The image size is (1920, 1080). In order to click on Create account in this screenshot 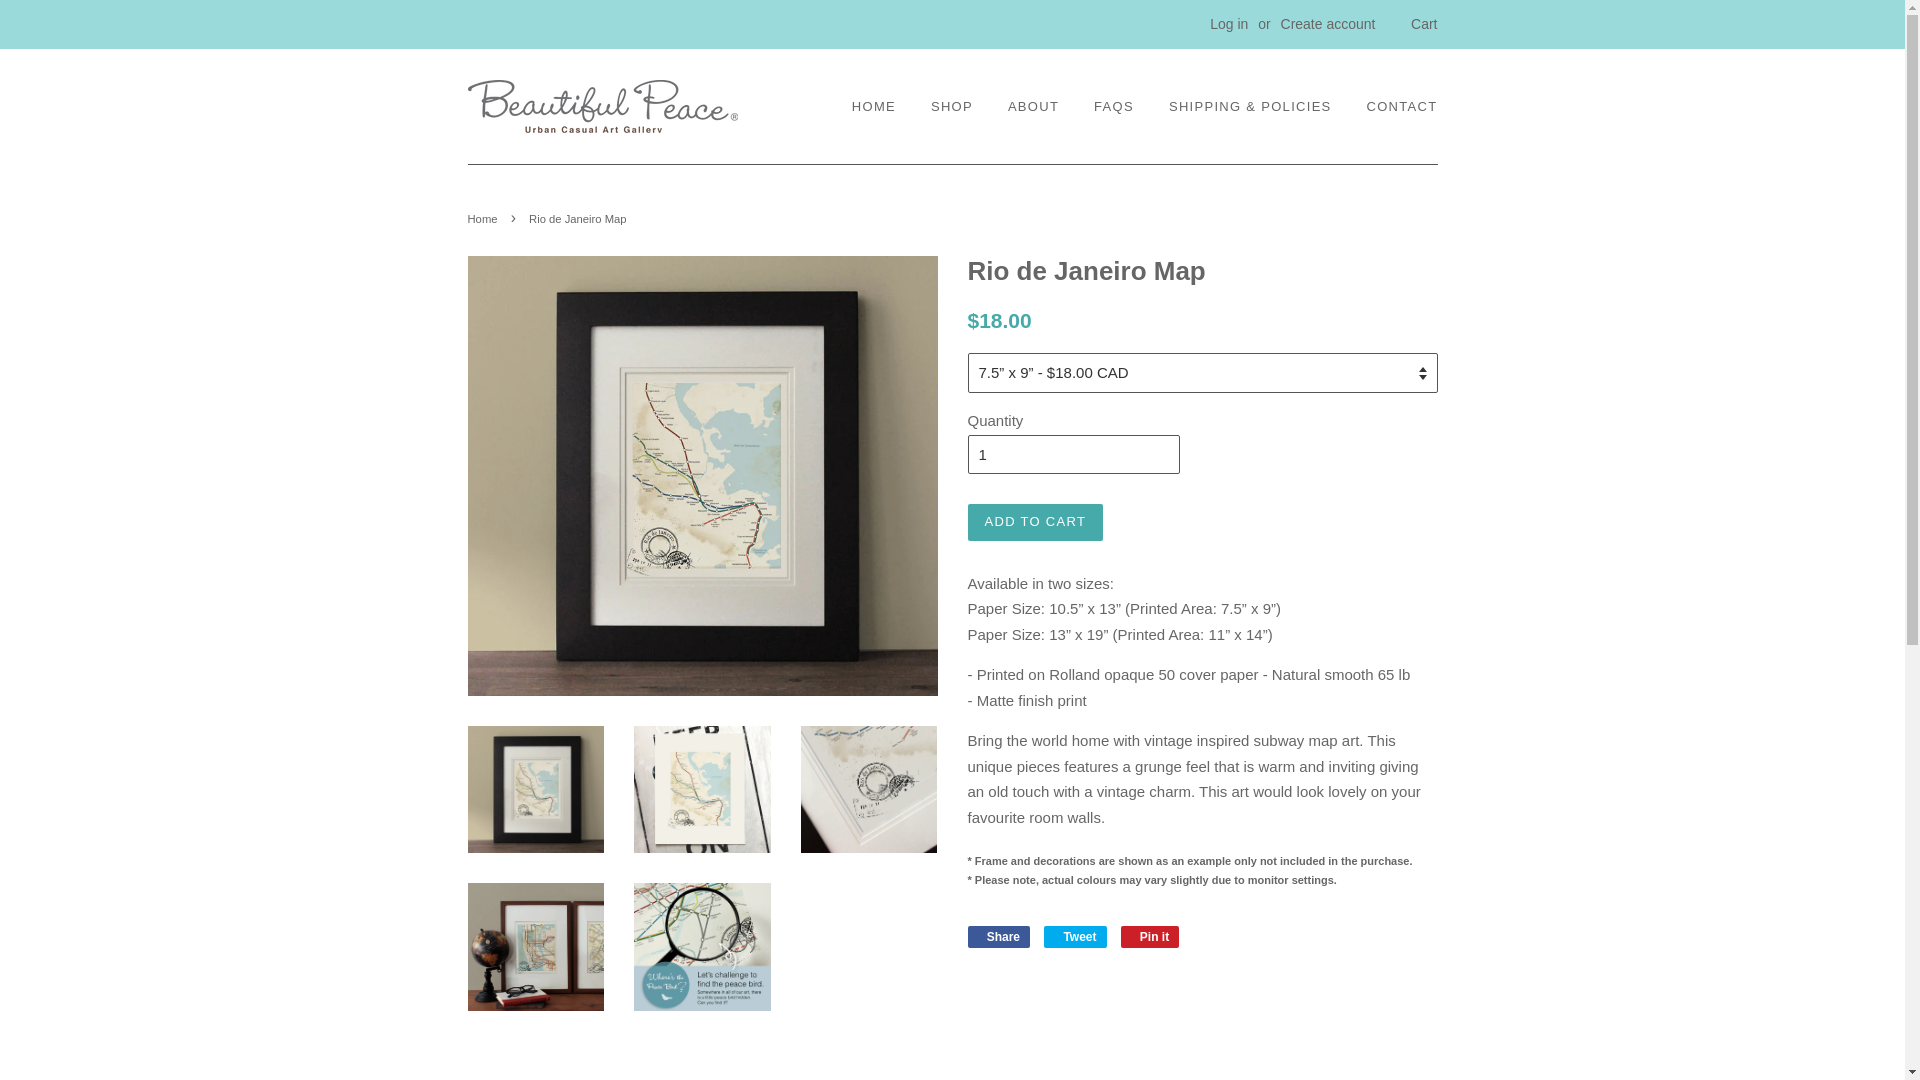, I will do `click(1328, 24)`.